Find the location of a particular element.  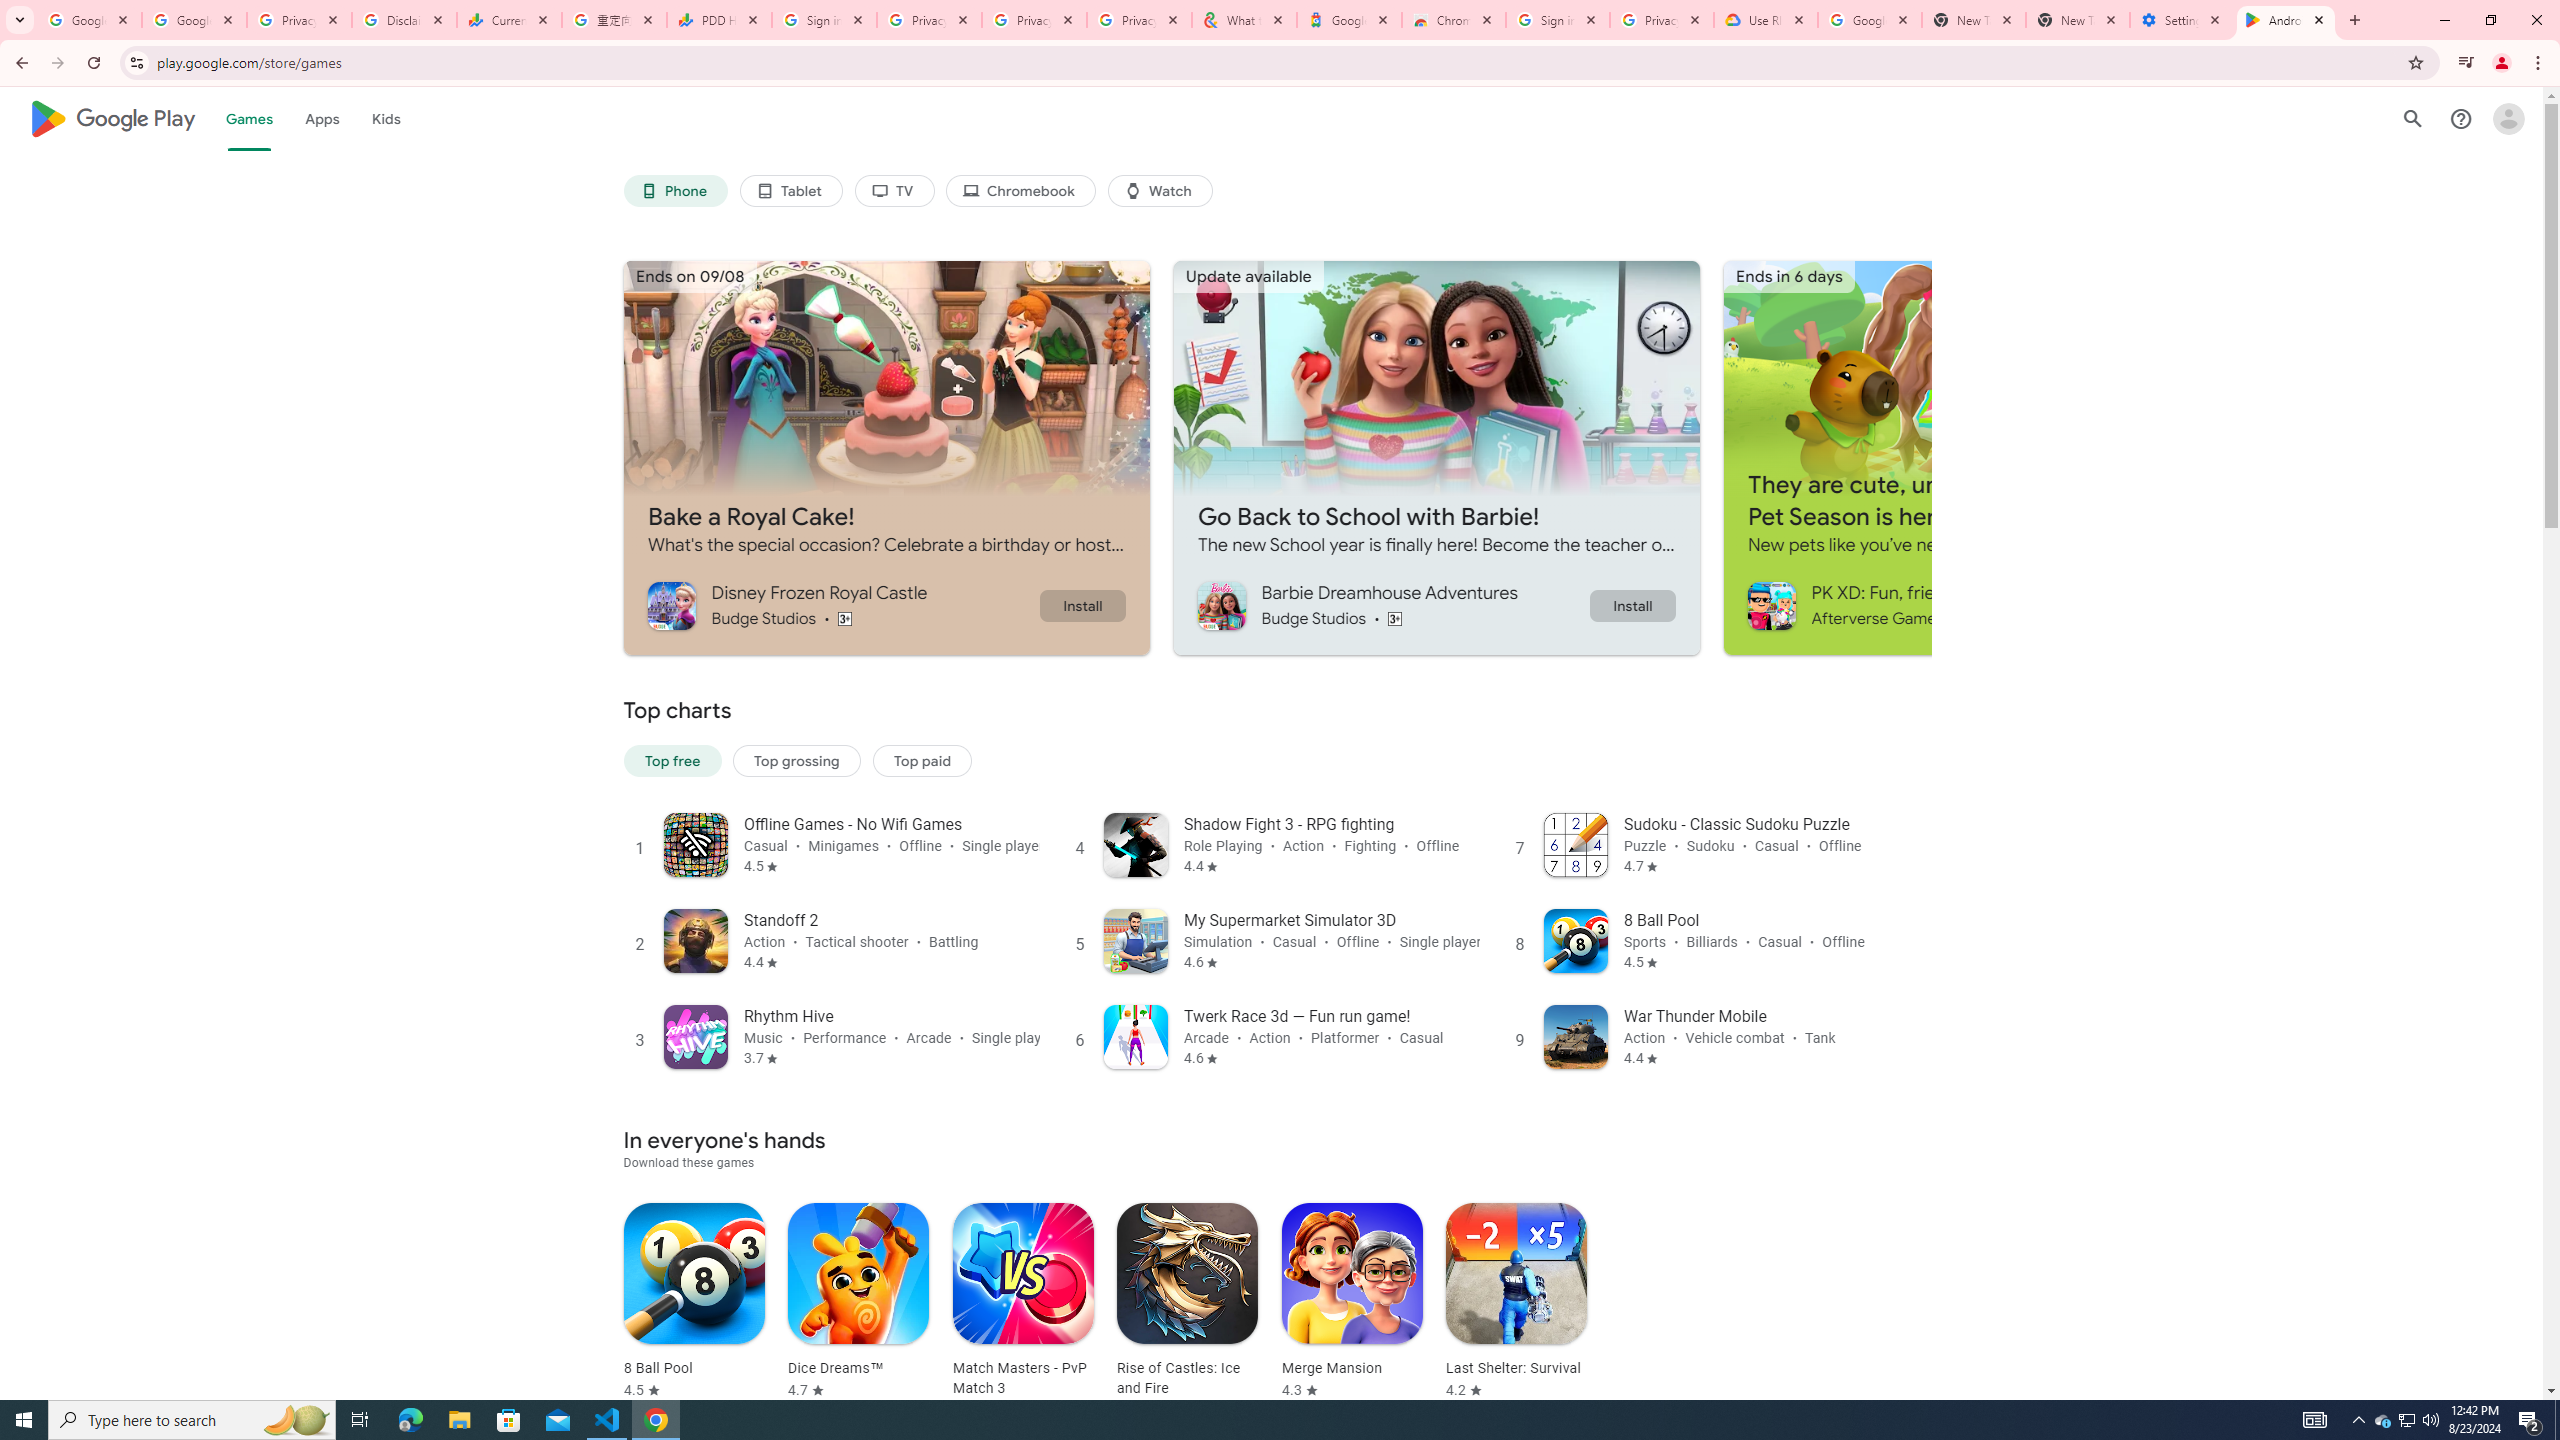

Line up is located at coordinates (2547, 154).